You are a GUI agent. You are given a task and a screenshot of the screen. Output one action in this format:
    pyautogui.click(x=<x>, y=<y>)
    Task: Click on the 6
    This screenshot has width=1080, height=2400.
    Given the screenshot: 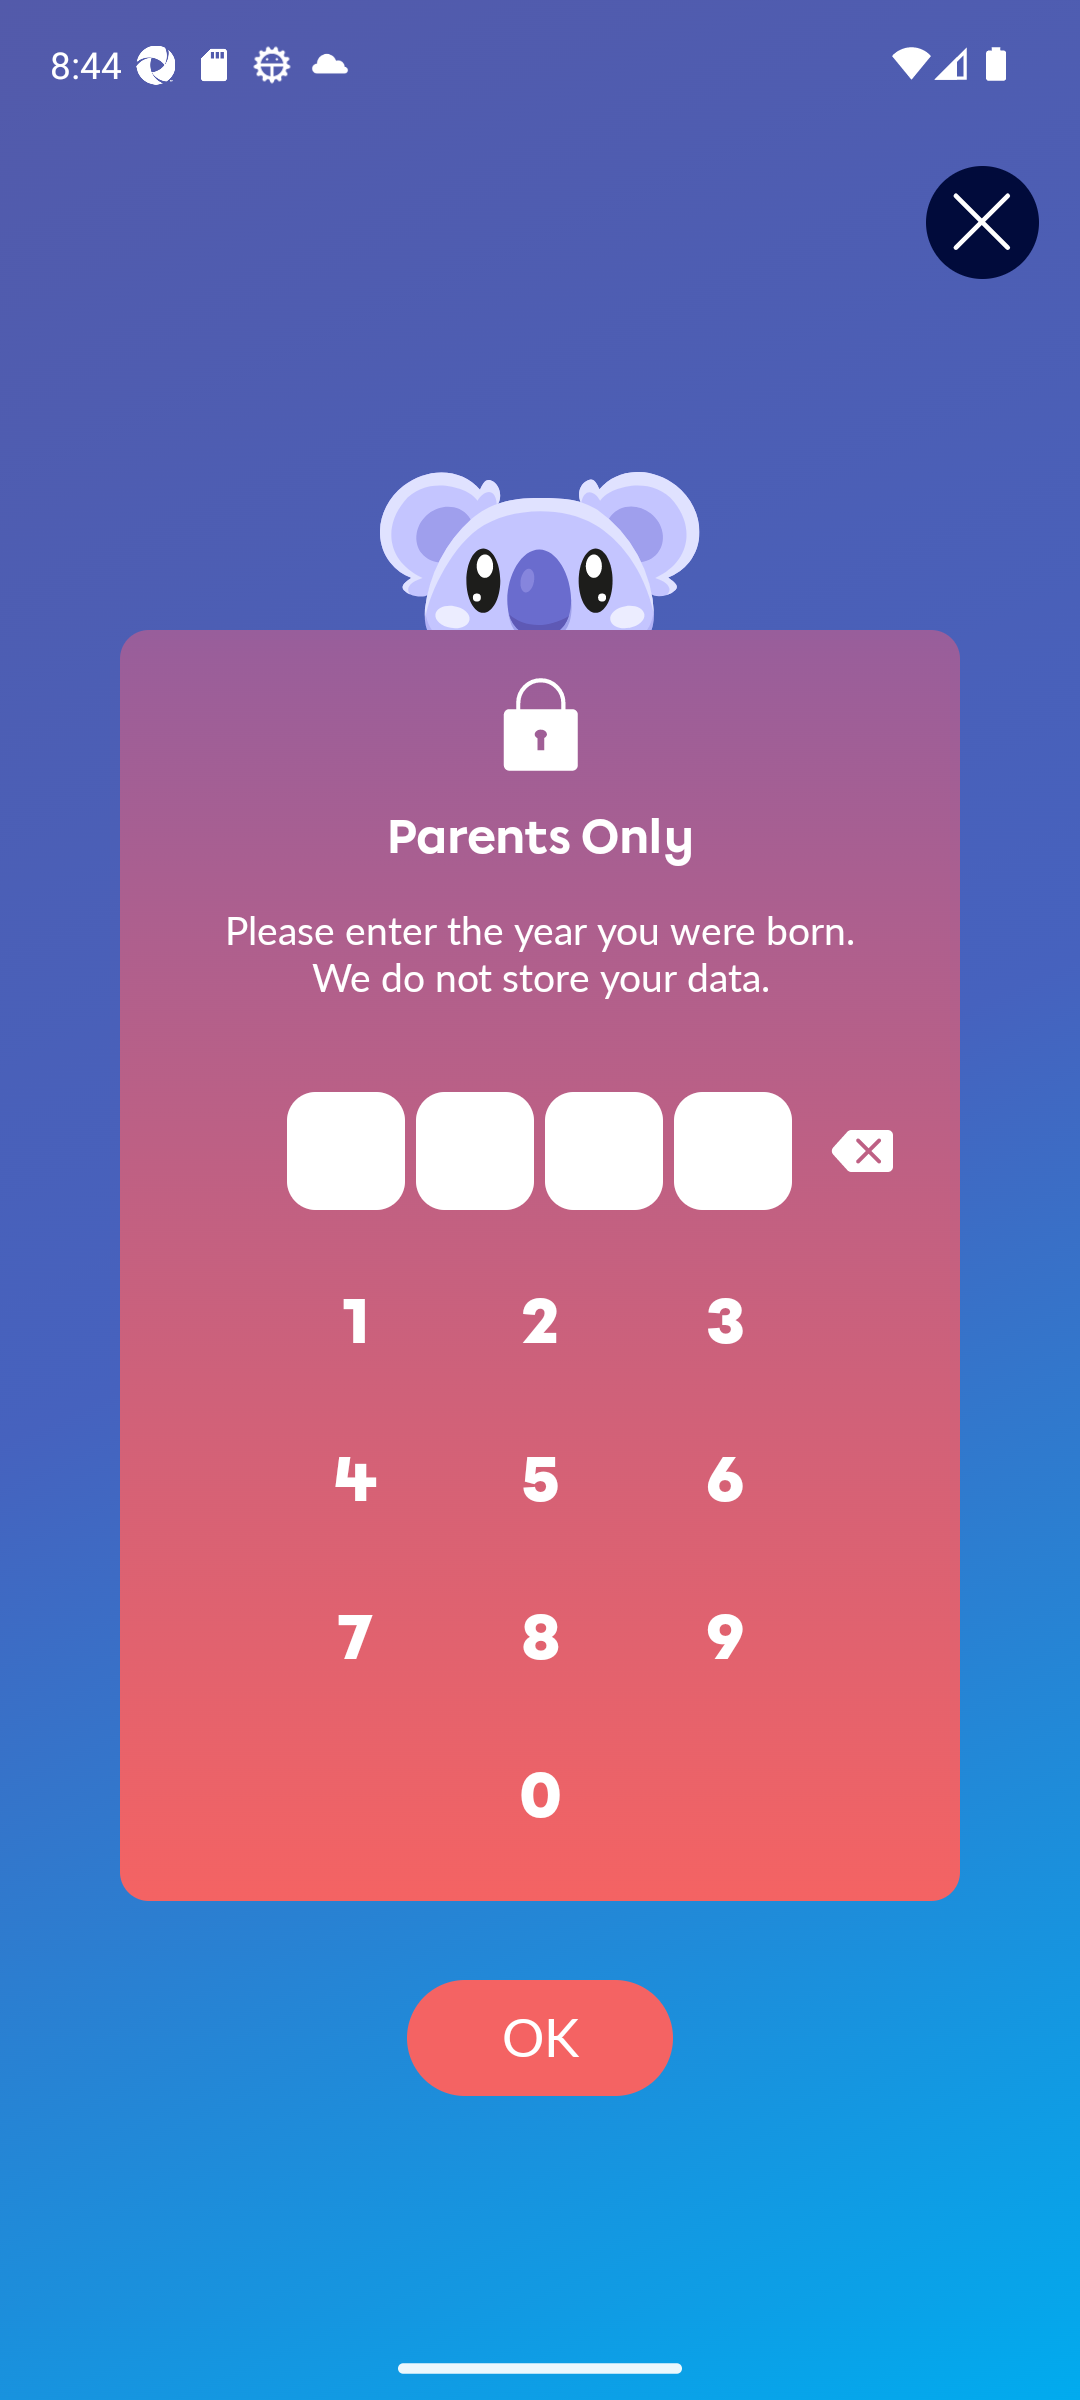 What is the action you would take?
    pyautogui.click(x=726, y=1480)
    